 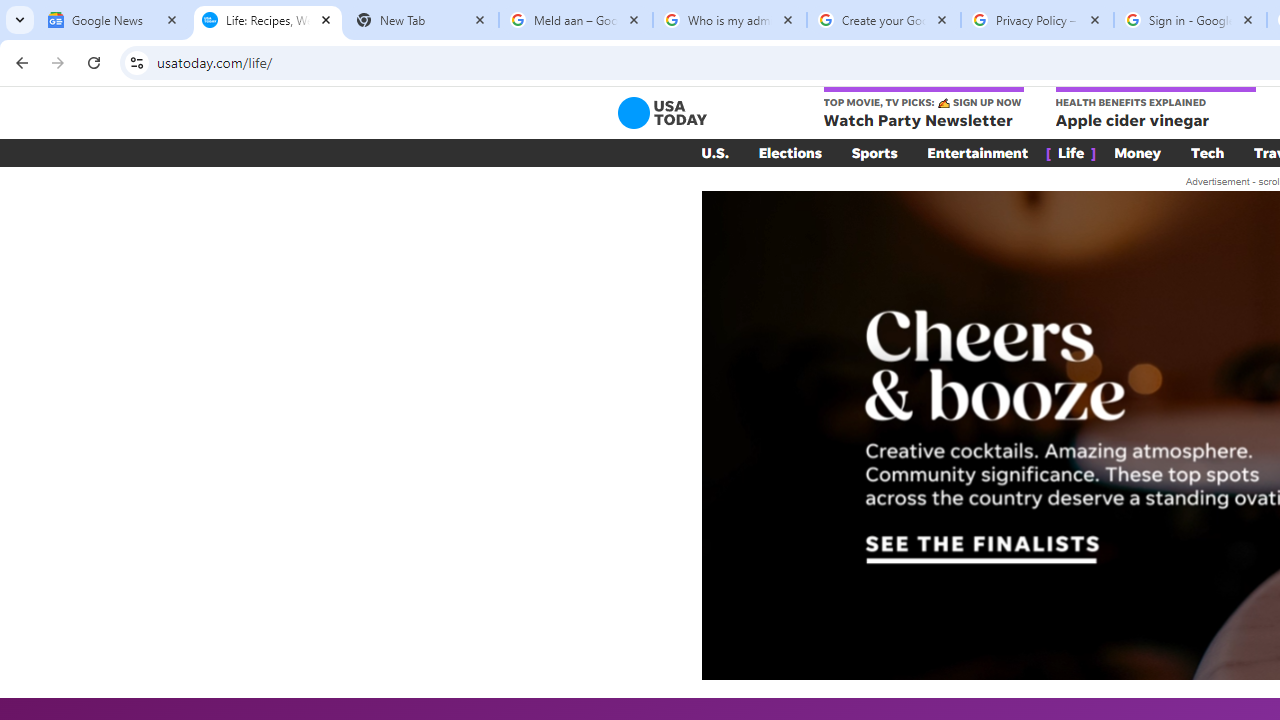 I want to click on Sign in - Google Accounts, so click(x=1190, y=20).